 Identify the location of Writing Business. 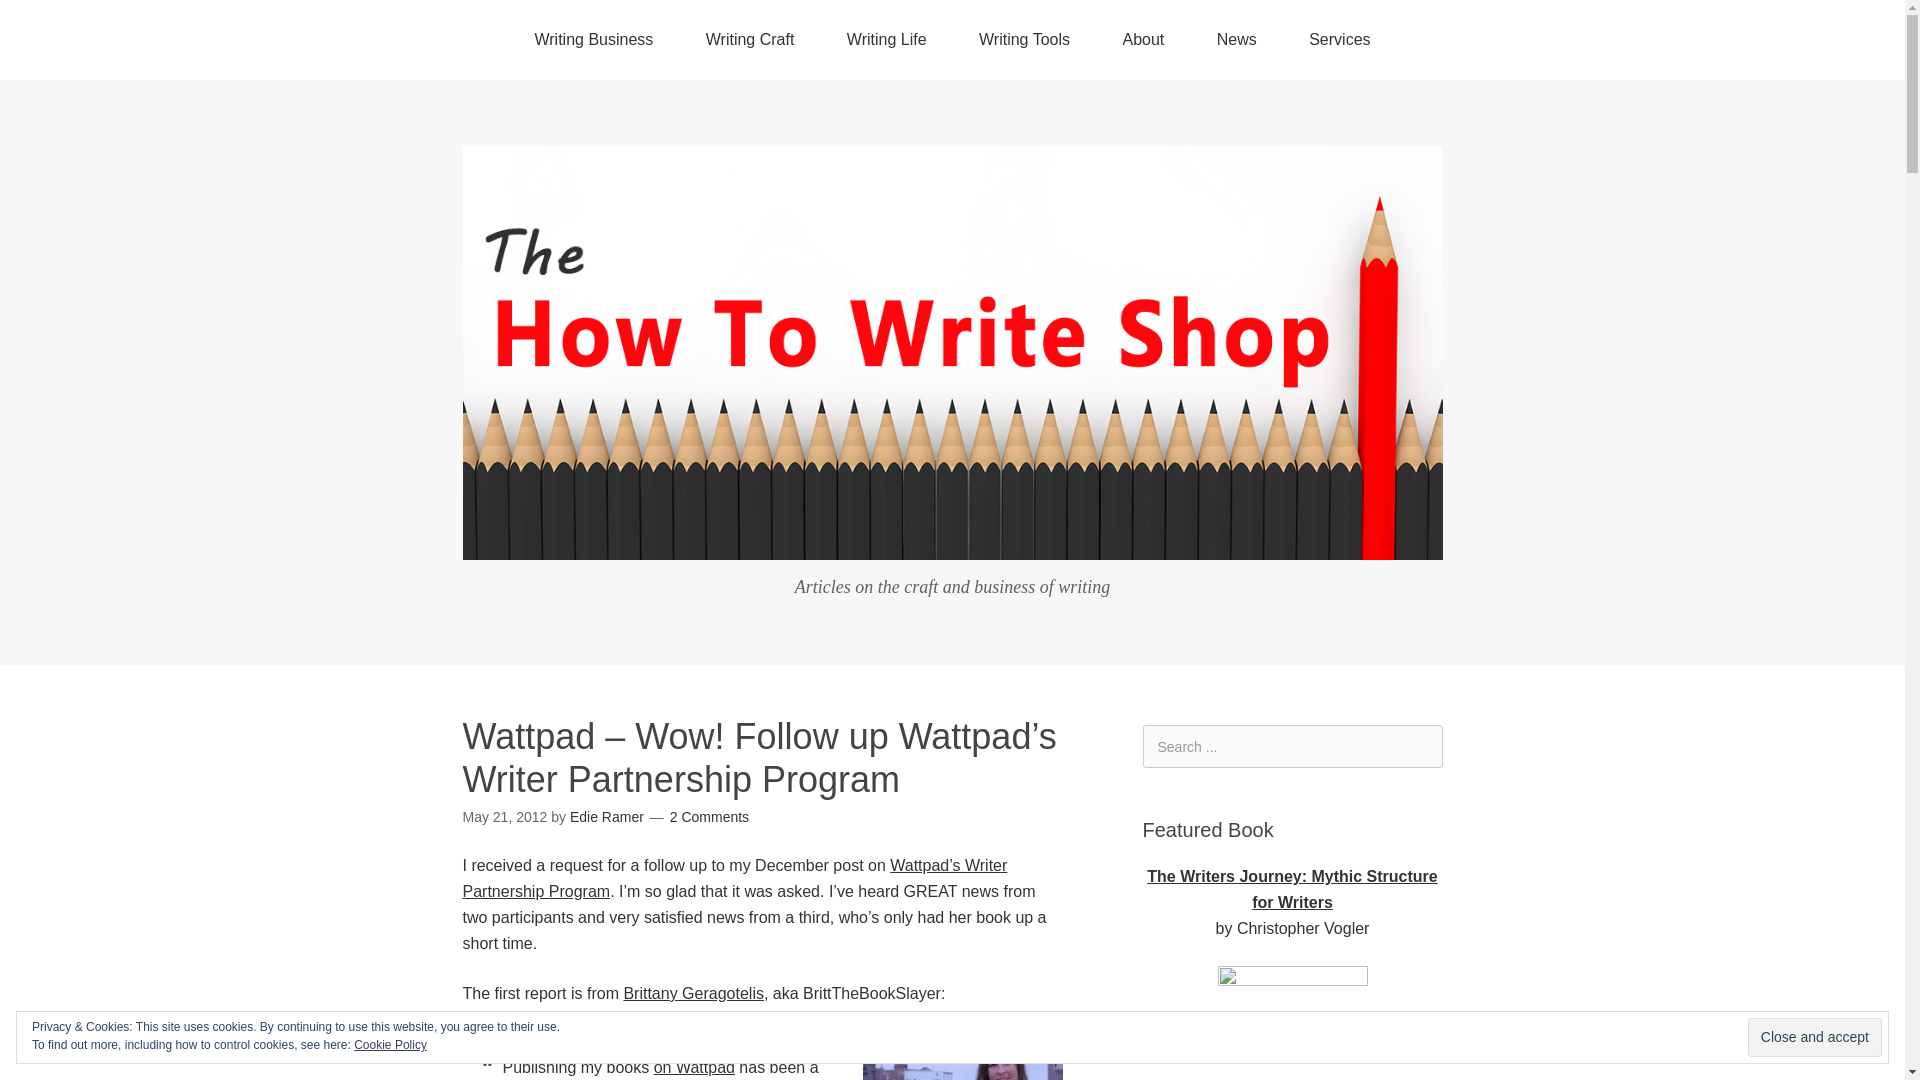
(594, 40).